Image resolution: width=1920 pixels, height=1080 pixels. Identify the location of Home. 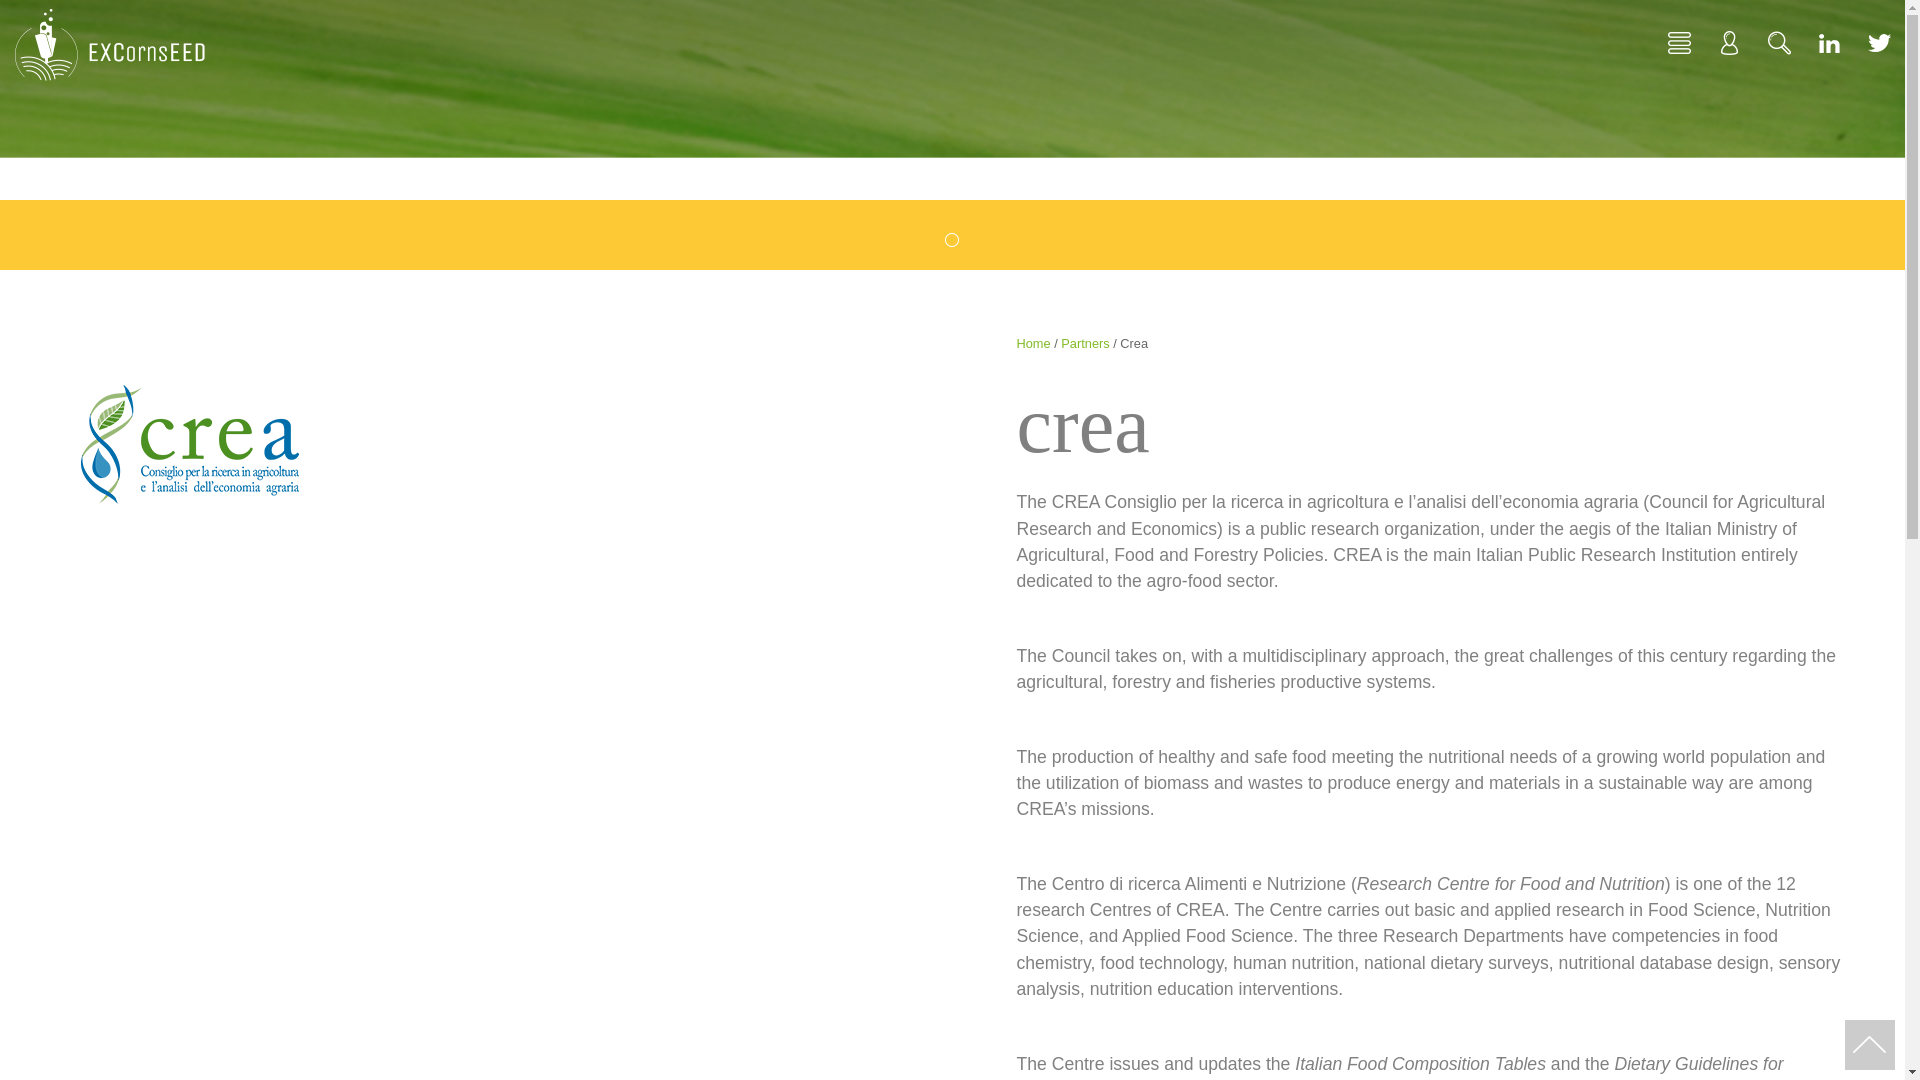
(1680, 40).